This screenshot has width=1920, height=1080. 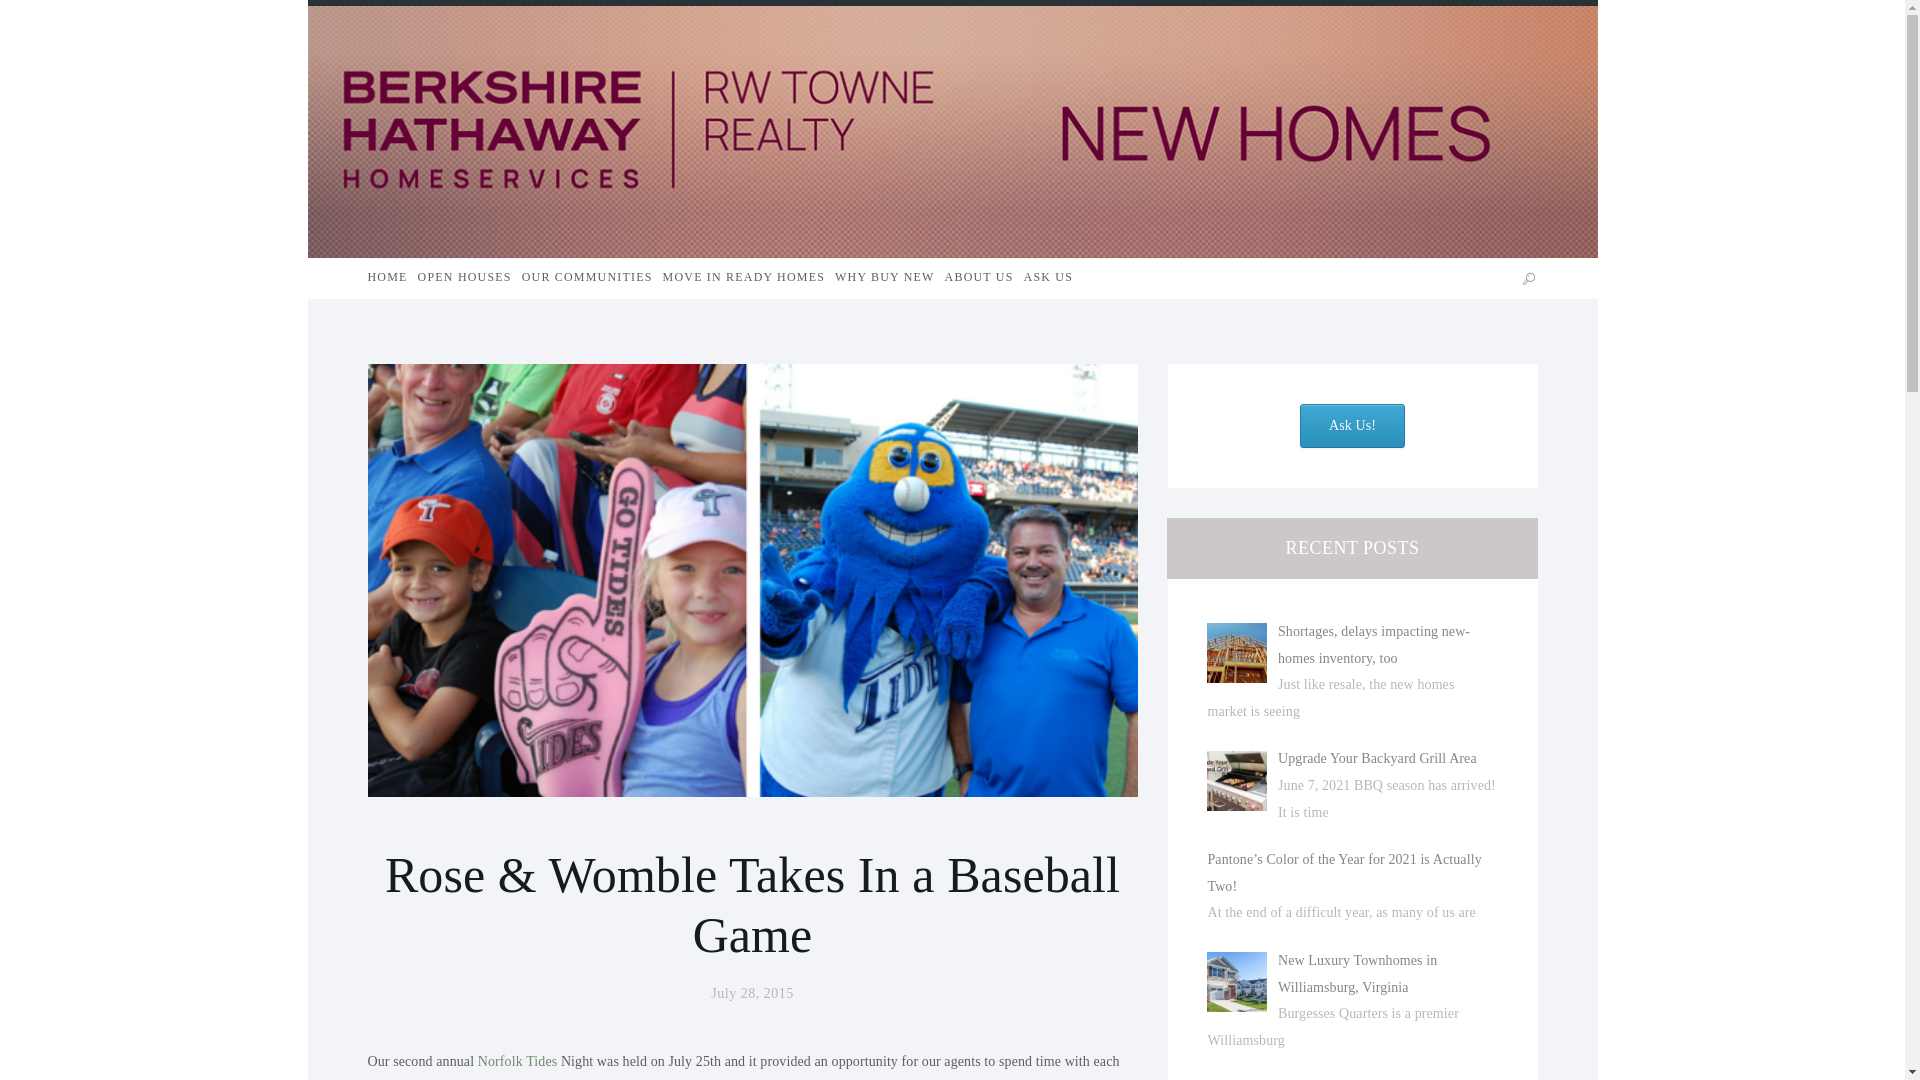 What do you see at coordinates (587, 279) in the screenshot?
I see `OUR COMMUNITIES` at bounding box center [587, 279].